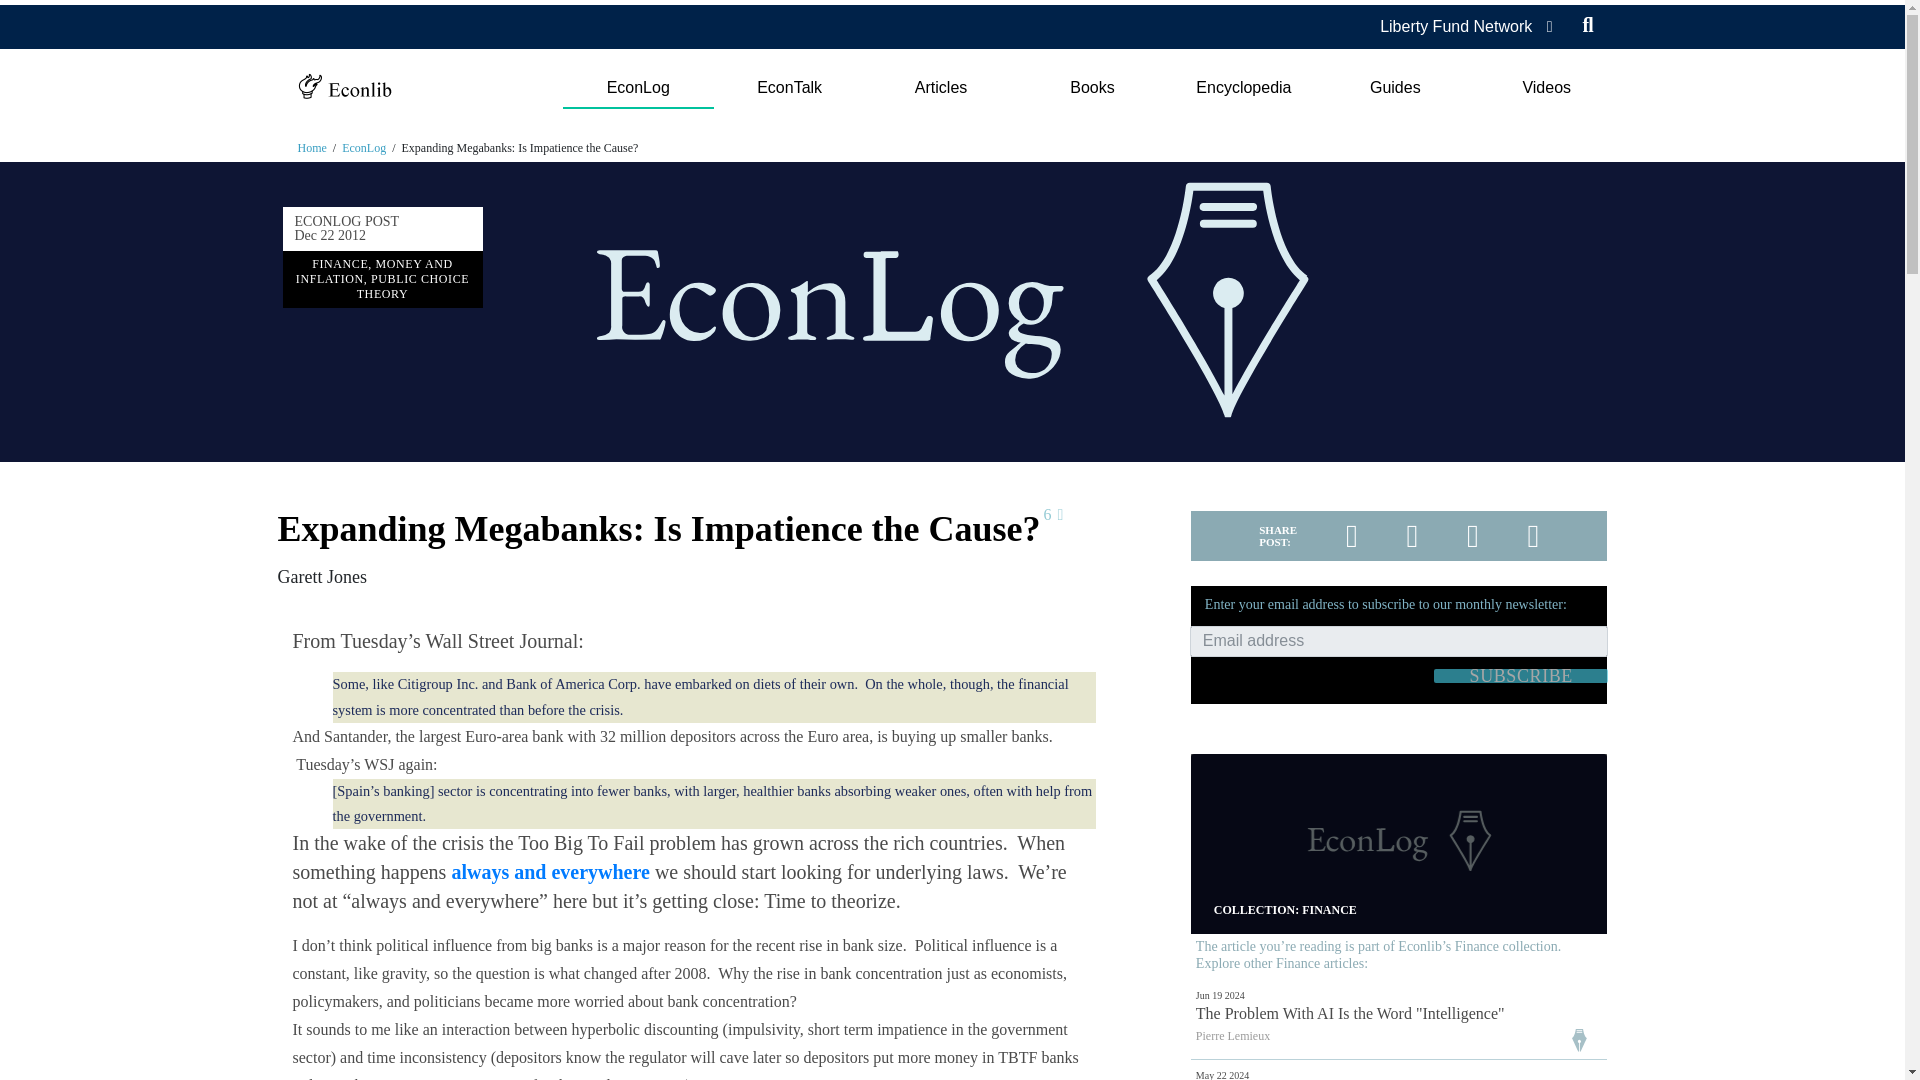 The height and width of the screenshot is (1080, 1920). Describe the element at coordinates (637, 89) in the screenshot. I see `EconLog` at that location.